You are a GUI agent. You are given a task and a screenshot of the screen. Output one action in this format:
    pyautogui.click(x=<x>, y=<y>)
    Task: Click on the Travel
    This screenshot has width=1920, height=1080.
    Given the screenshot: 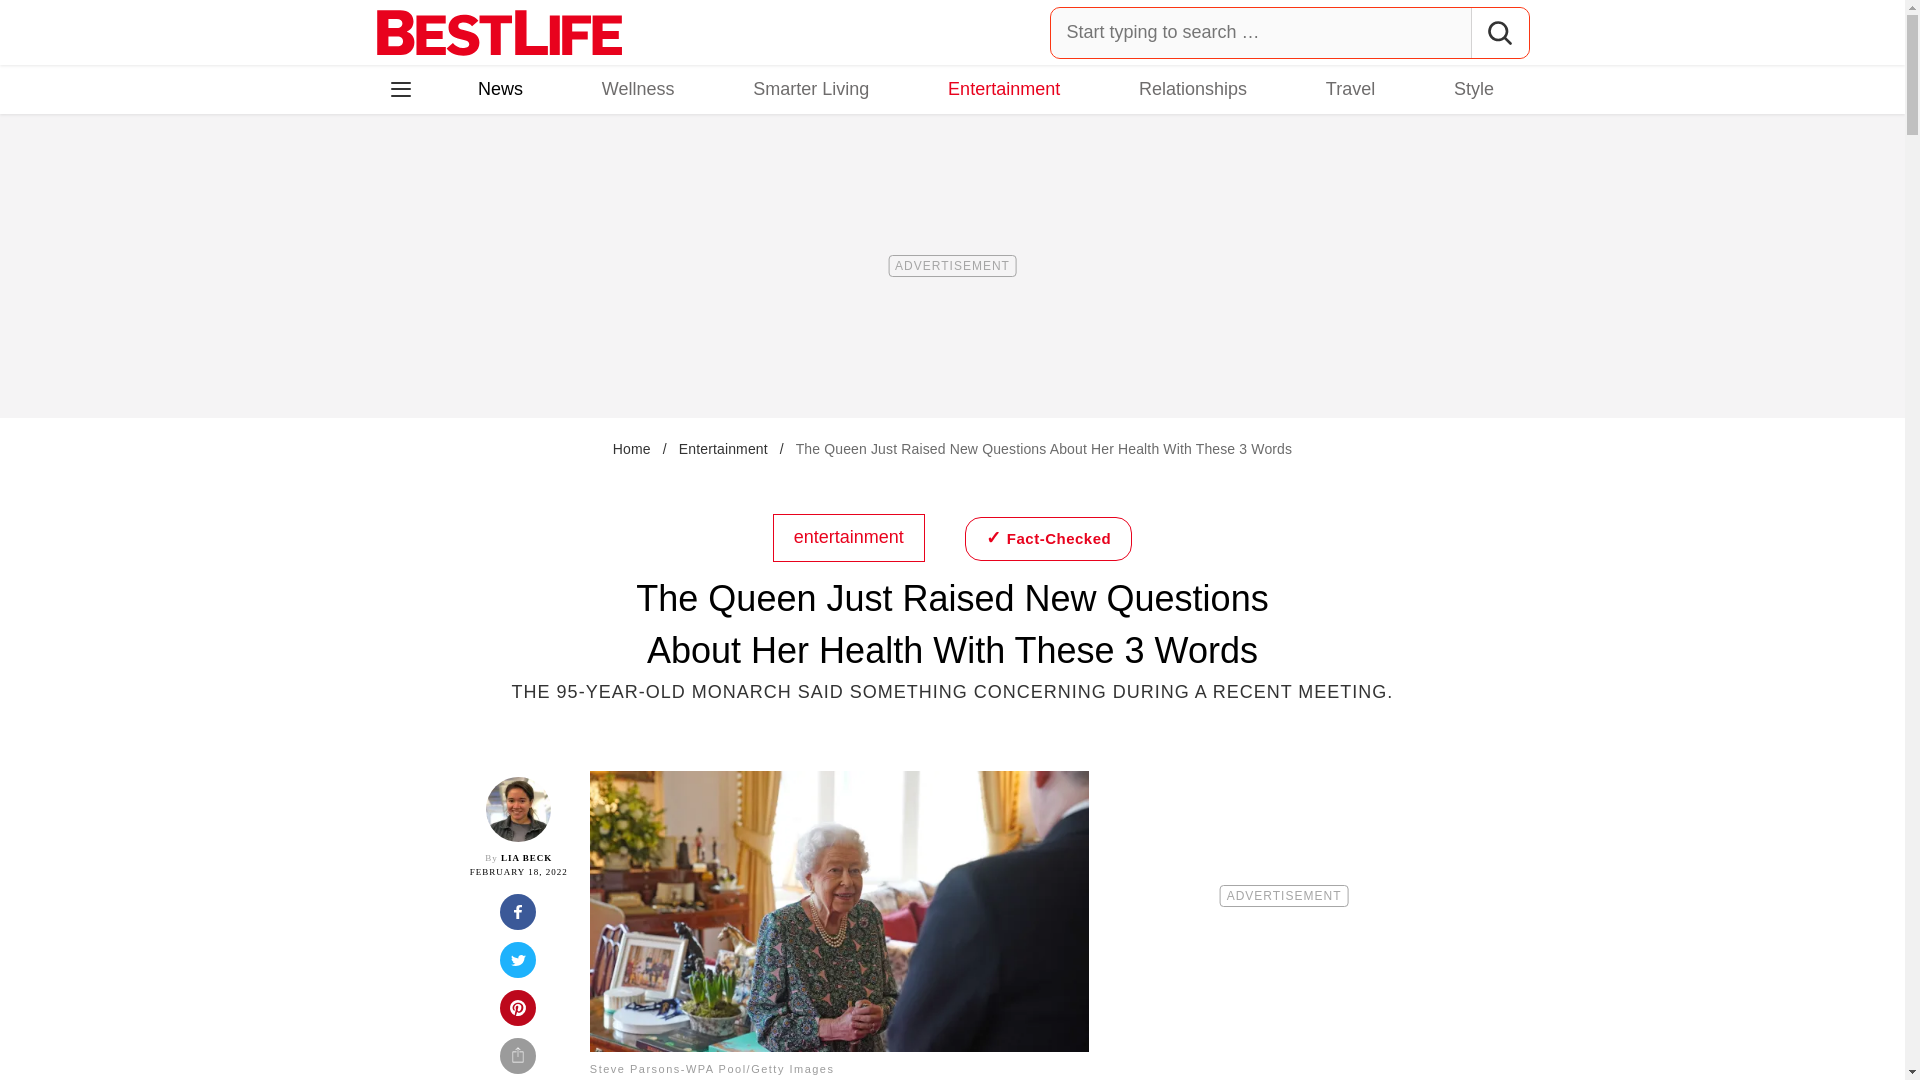 What is the action you would take?
    pyautogui.click(x=1350, y=88)
    